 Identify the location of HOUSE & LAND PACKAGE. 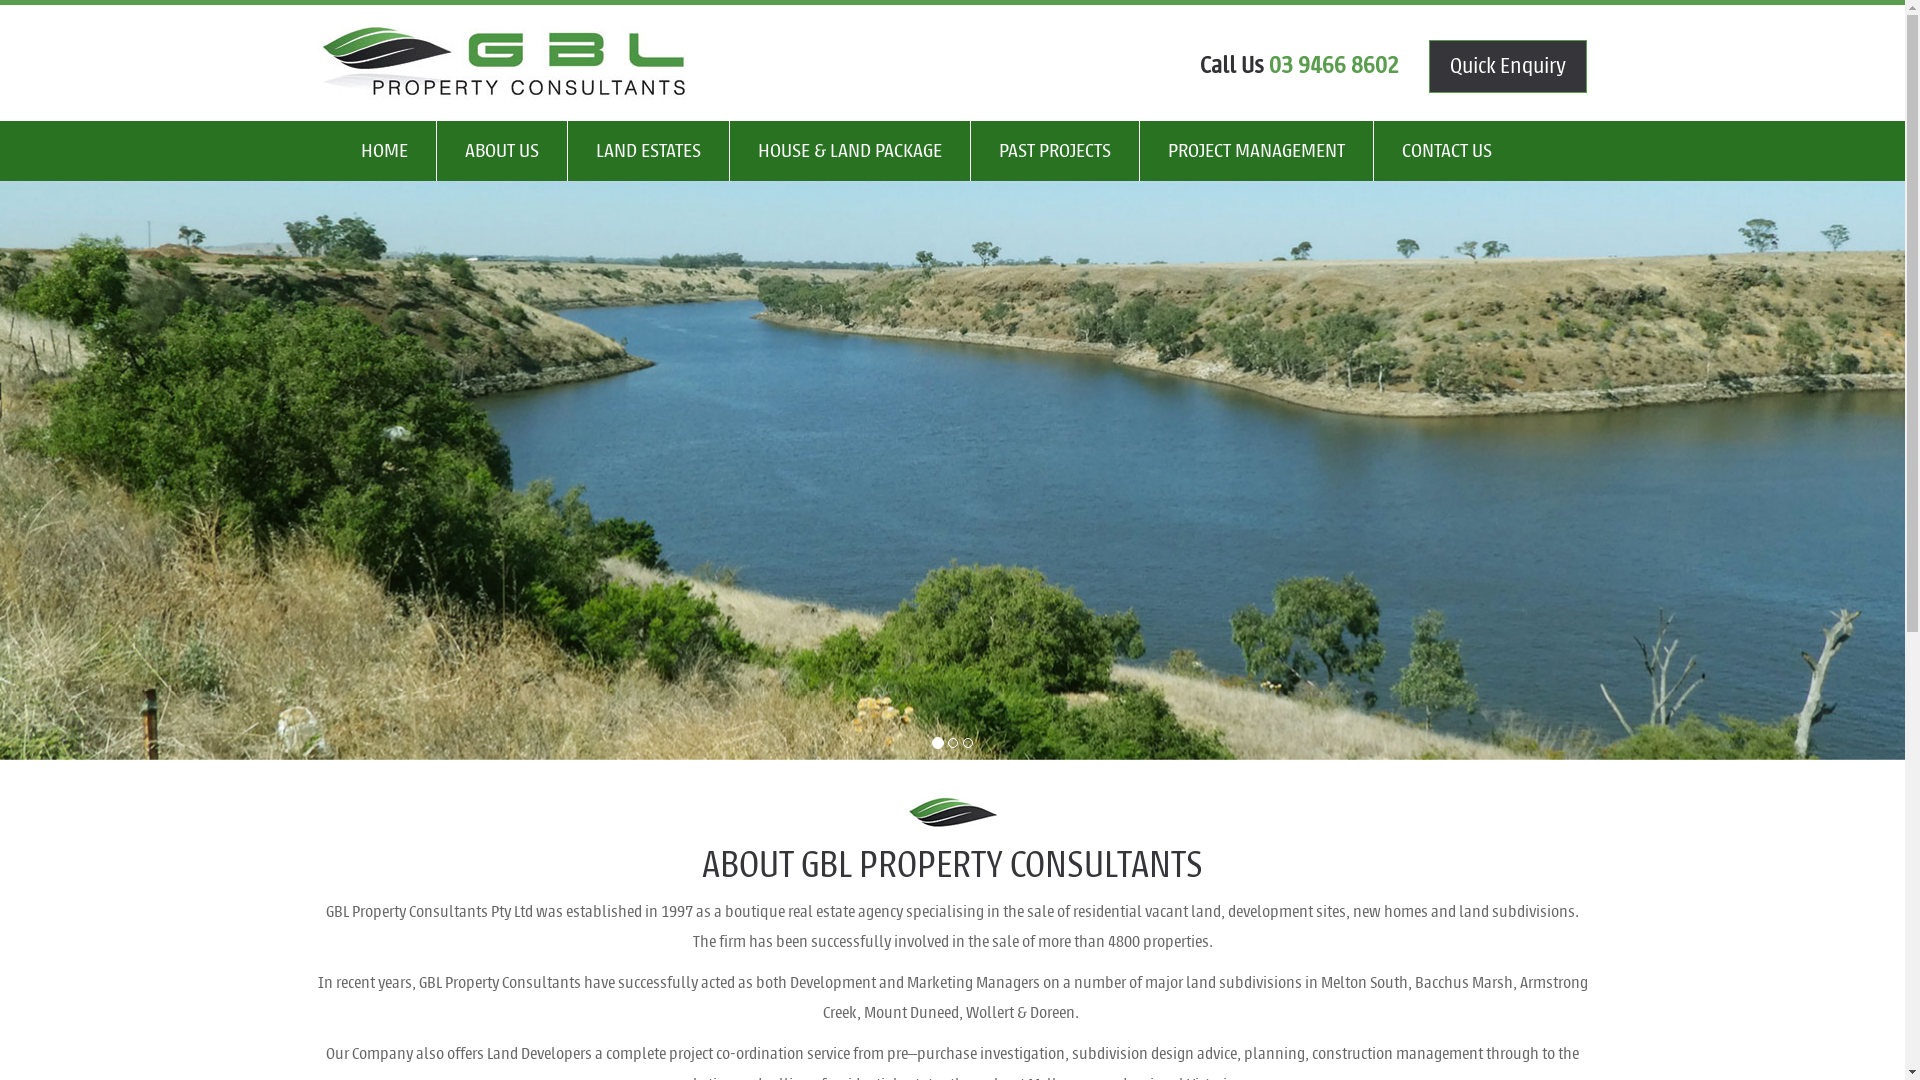
(850, 151).